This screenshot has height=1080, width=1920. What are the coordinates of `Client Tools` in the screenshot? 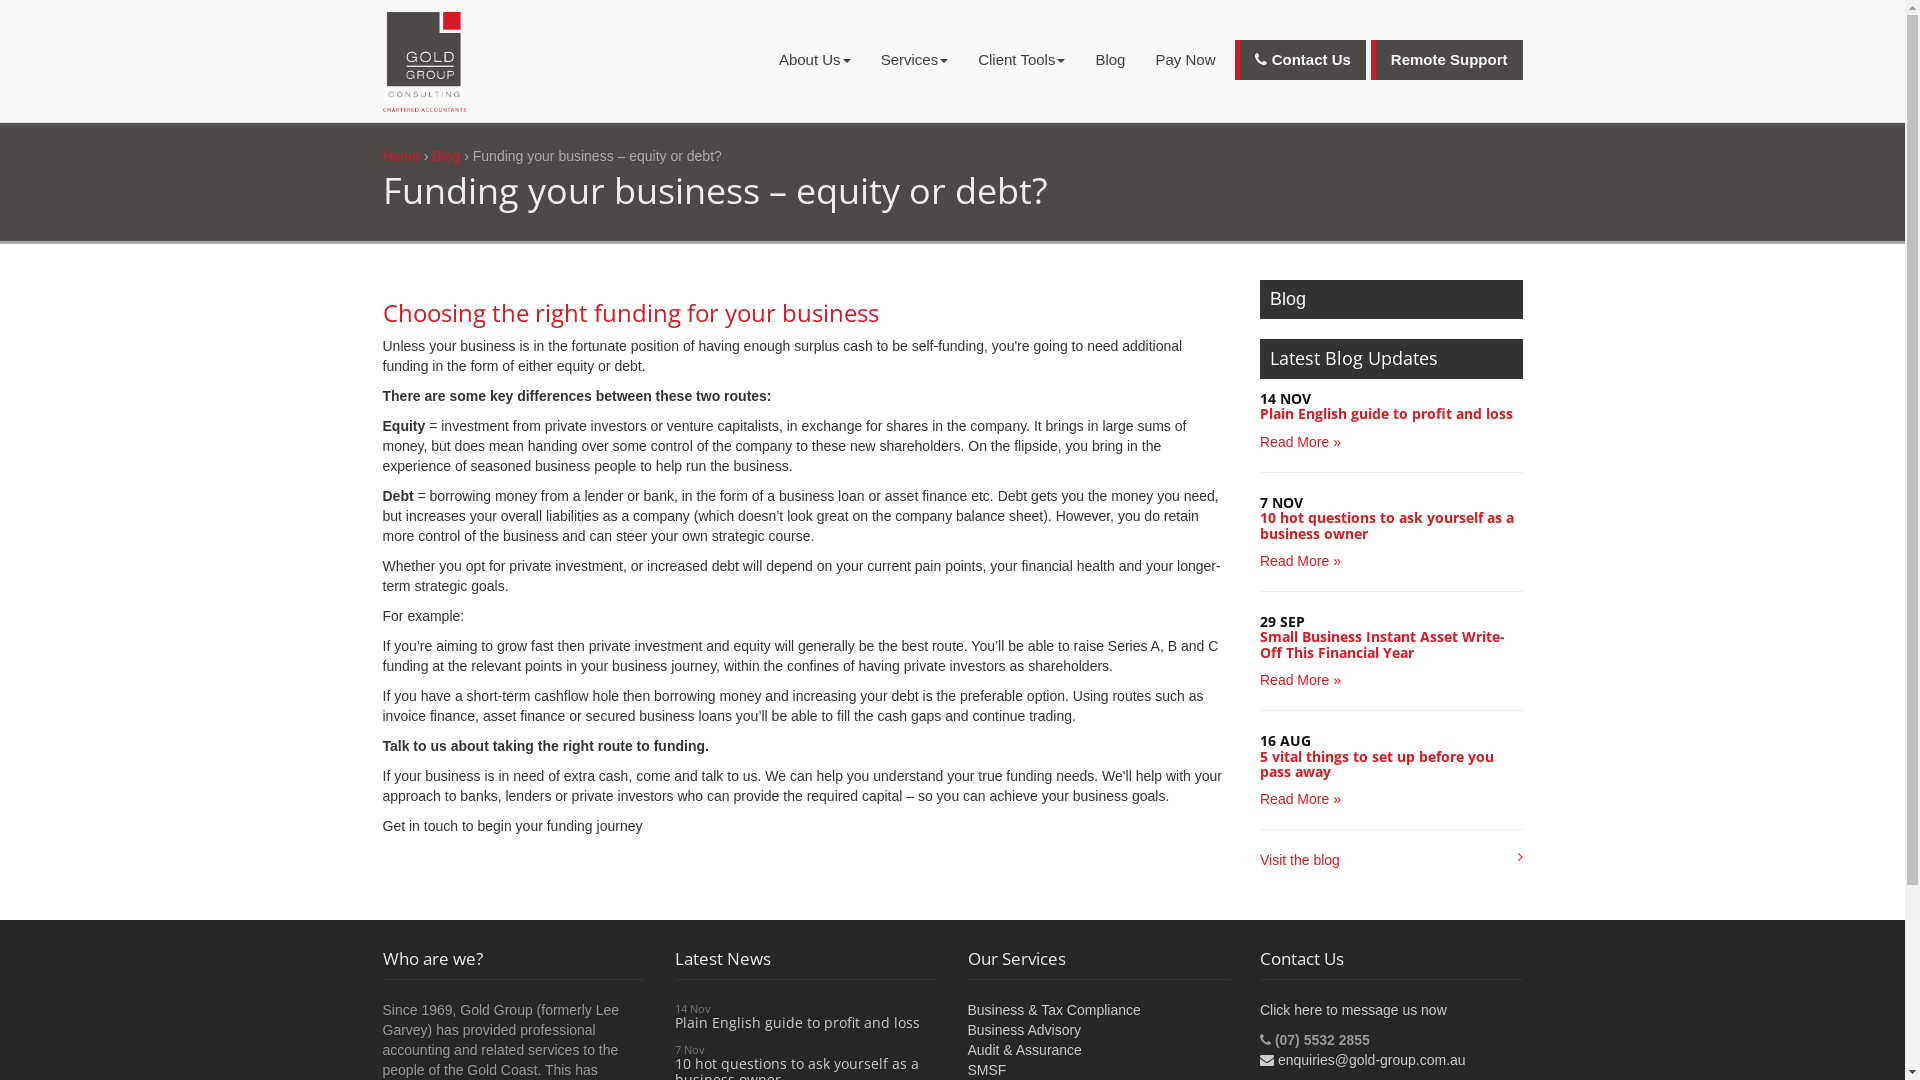 It's located at (1022, 60).